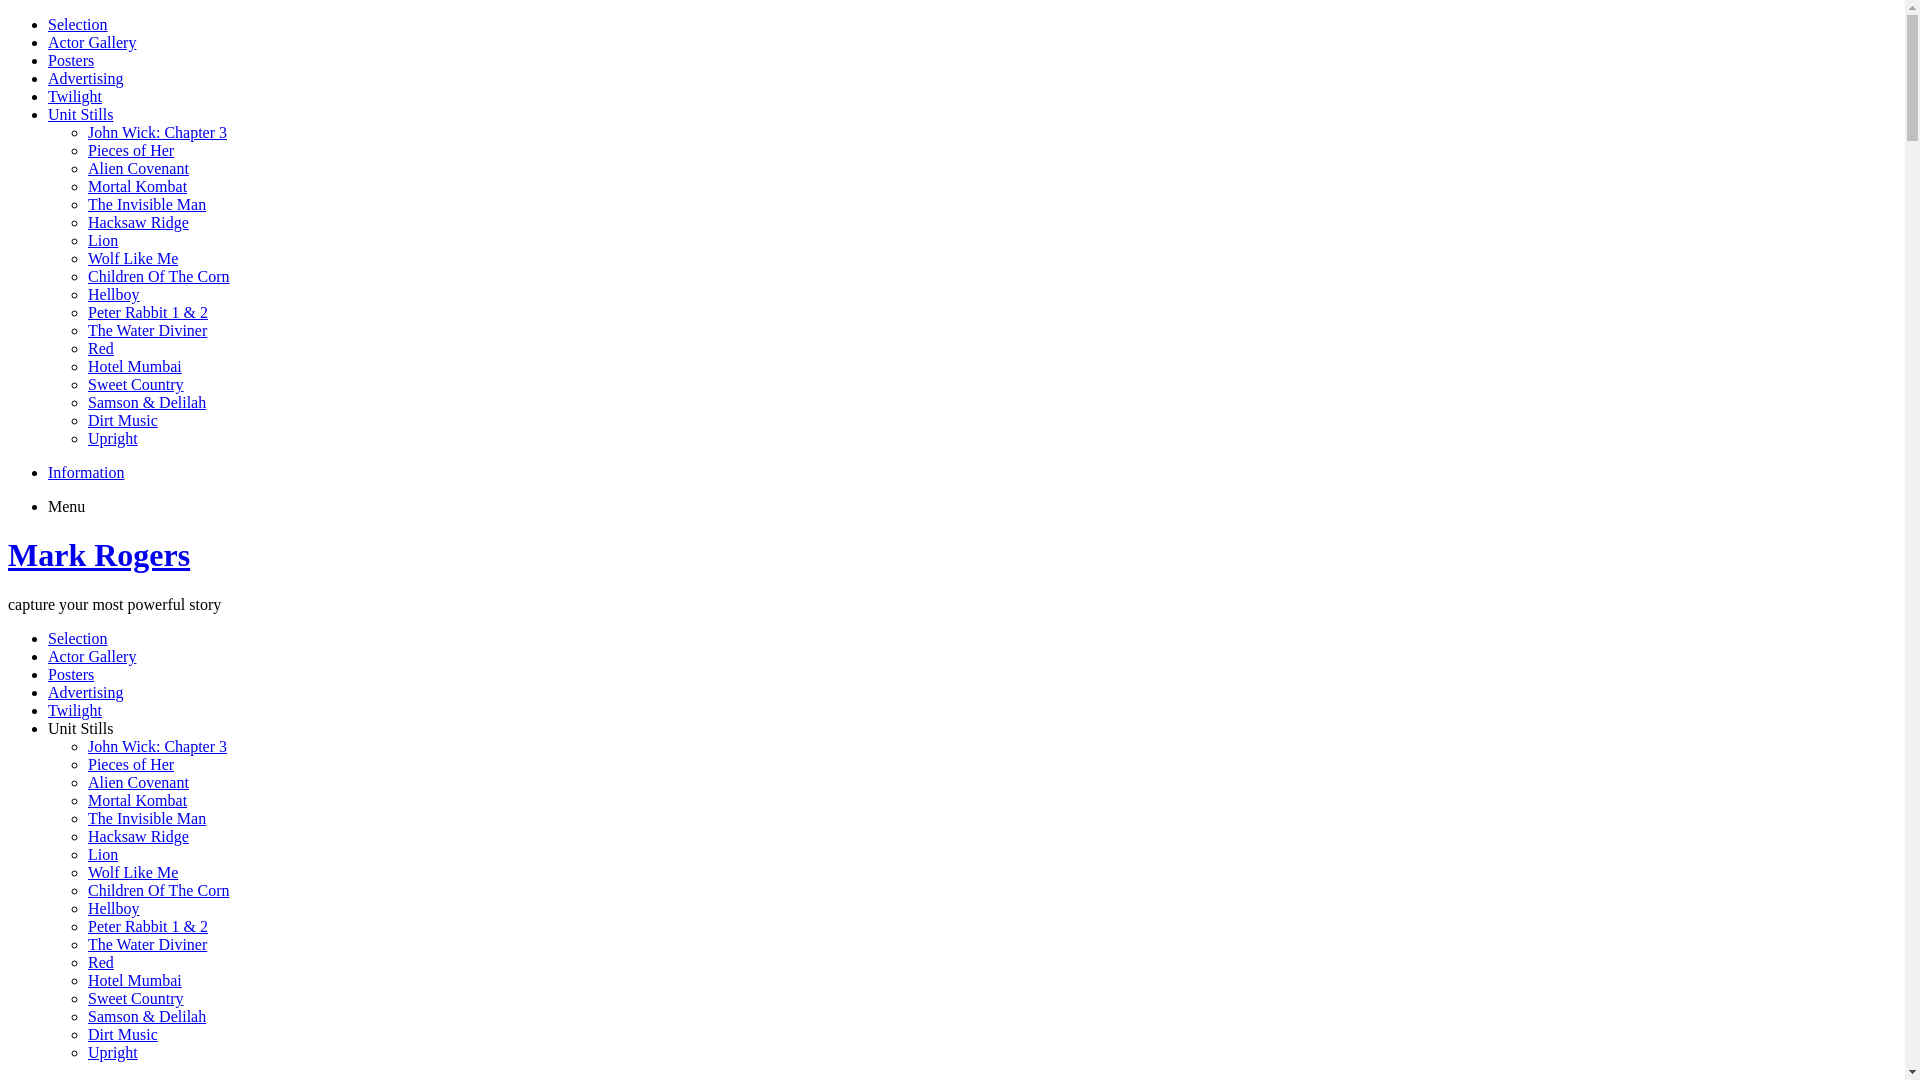 Image resolution: width=1920 pixels, height=1080 pixels. I want to click on Mortal Kombat, so click(138, 186).